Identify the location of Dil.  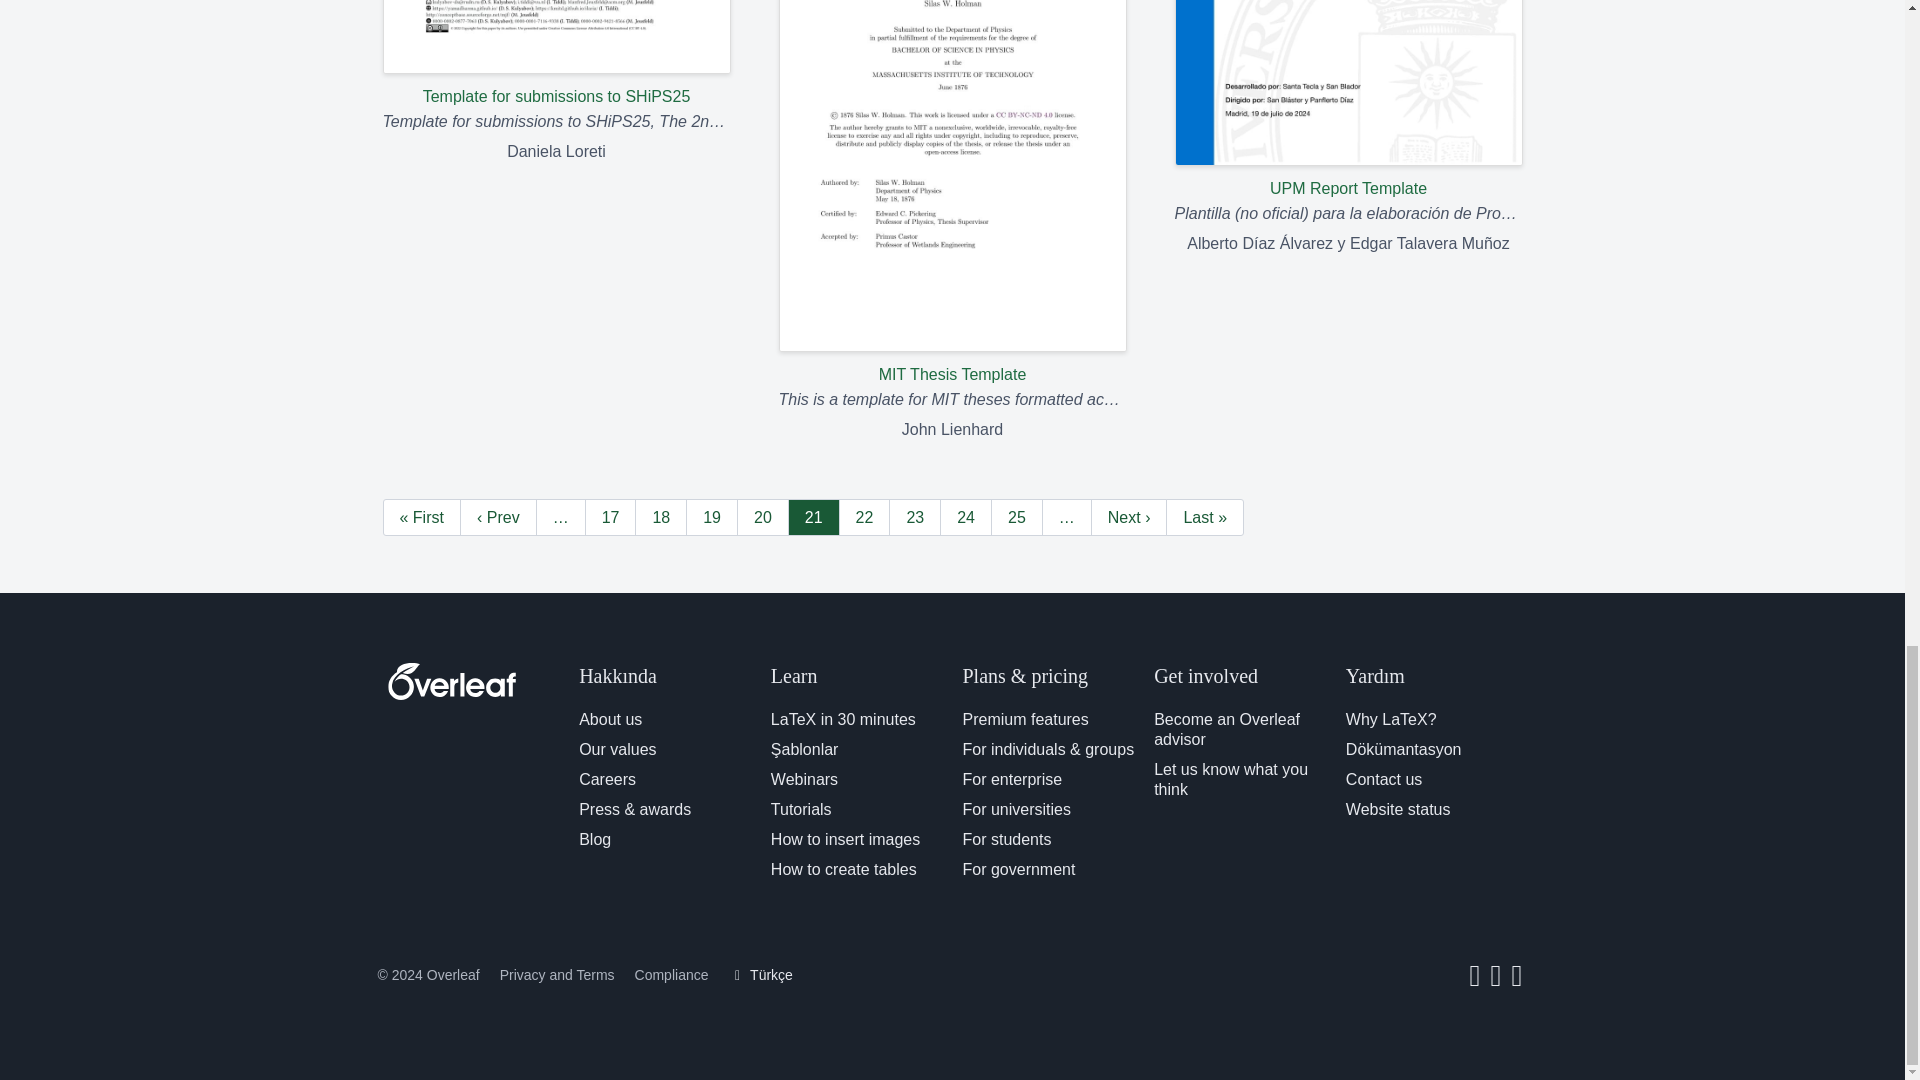
(759, 974).